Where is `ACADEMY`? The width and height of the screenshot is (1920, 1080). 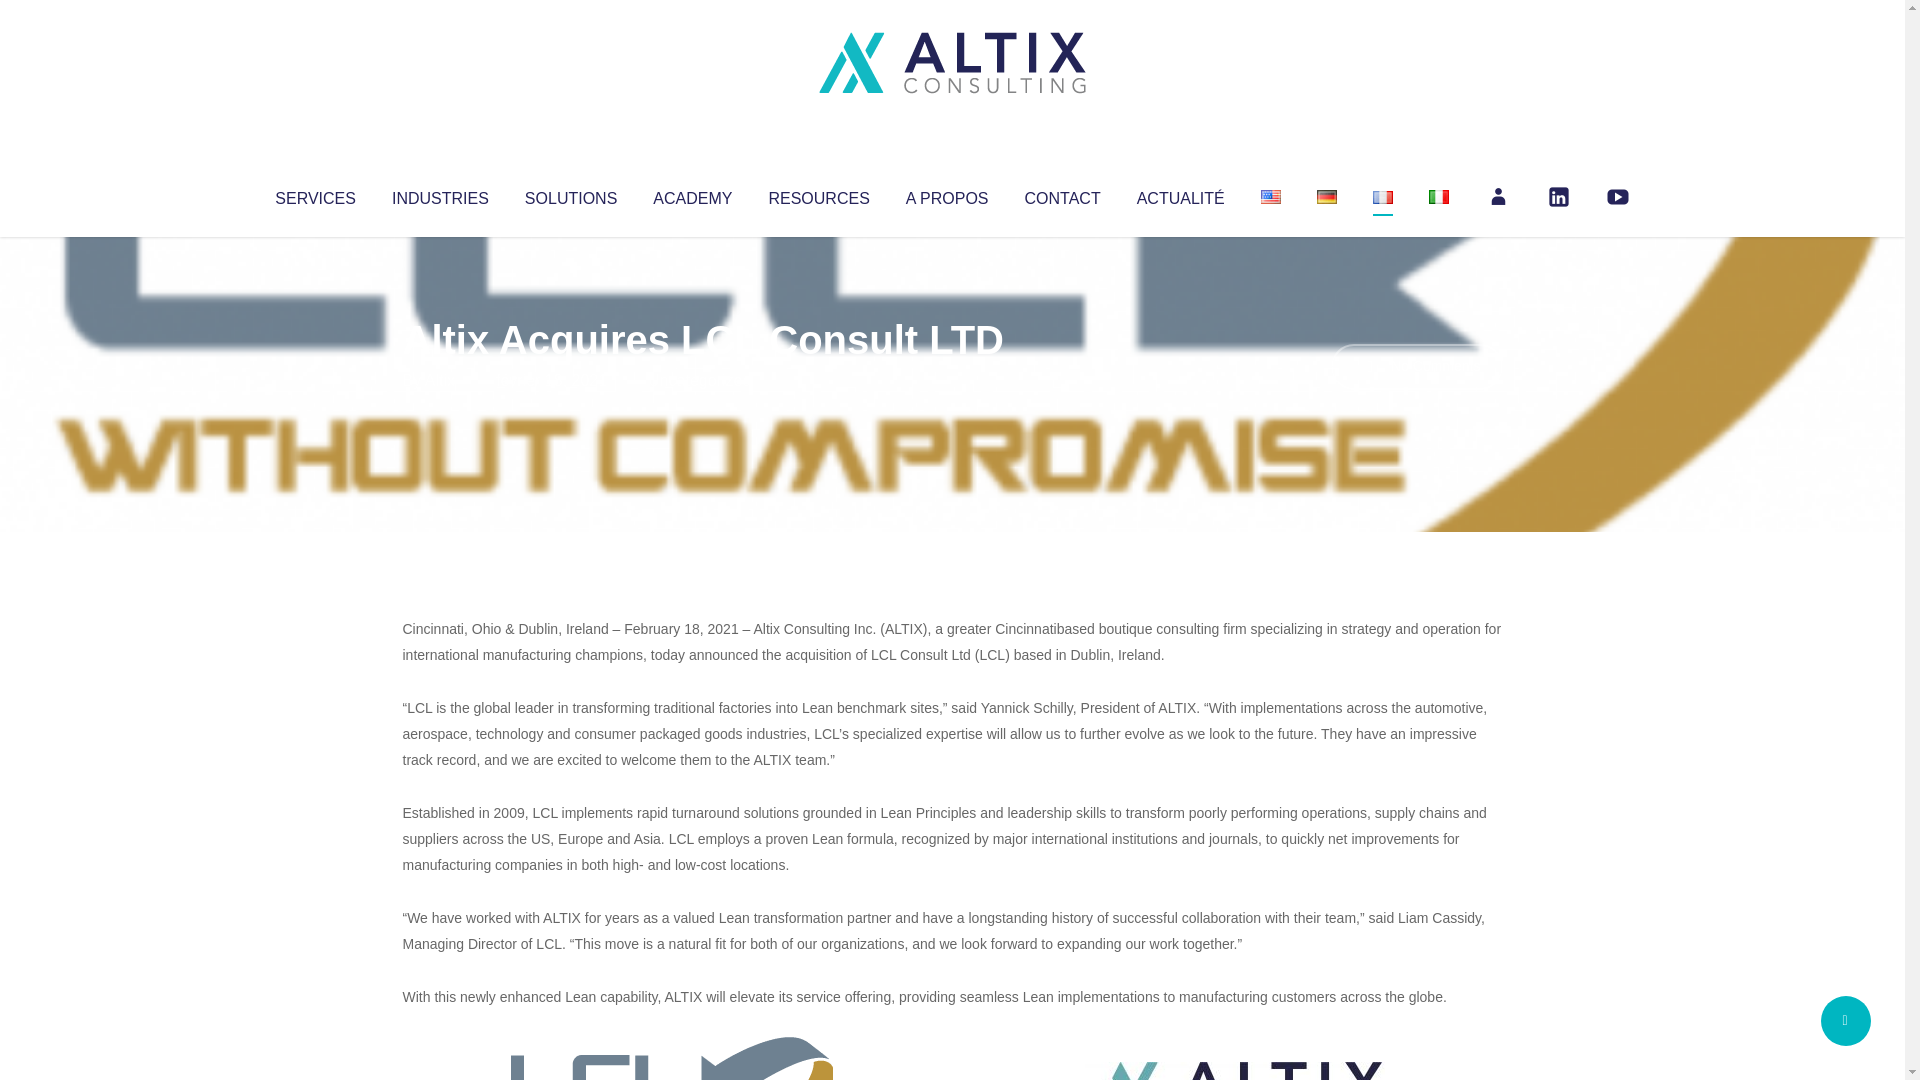
ACADEMY is located at coordinates (692, 194).